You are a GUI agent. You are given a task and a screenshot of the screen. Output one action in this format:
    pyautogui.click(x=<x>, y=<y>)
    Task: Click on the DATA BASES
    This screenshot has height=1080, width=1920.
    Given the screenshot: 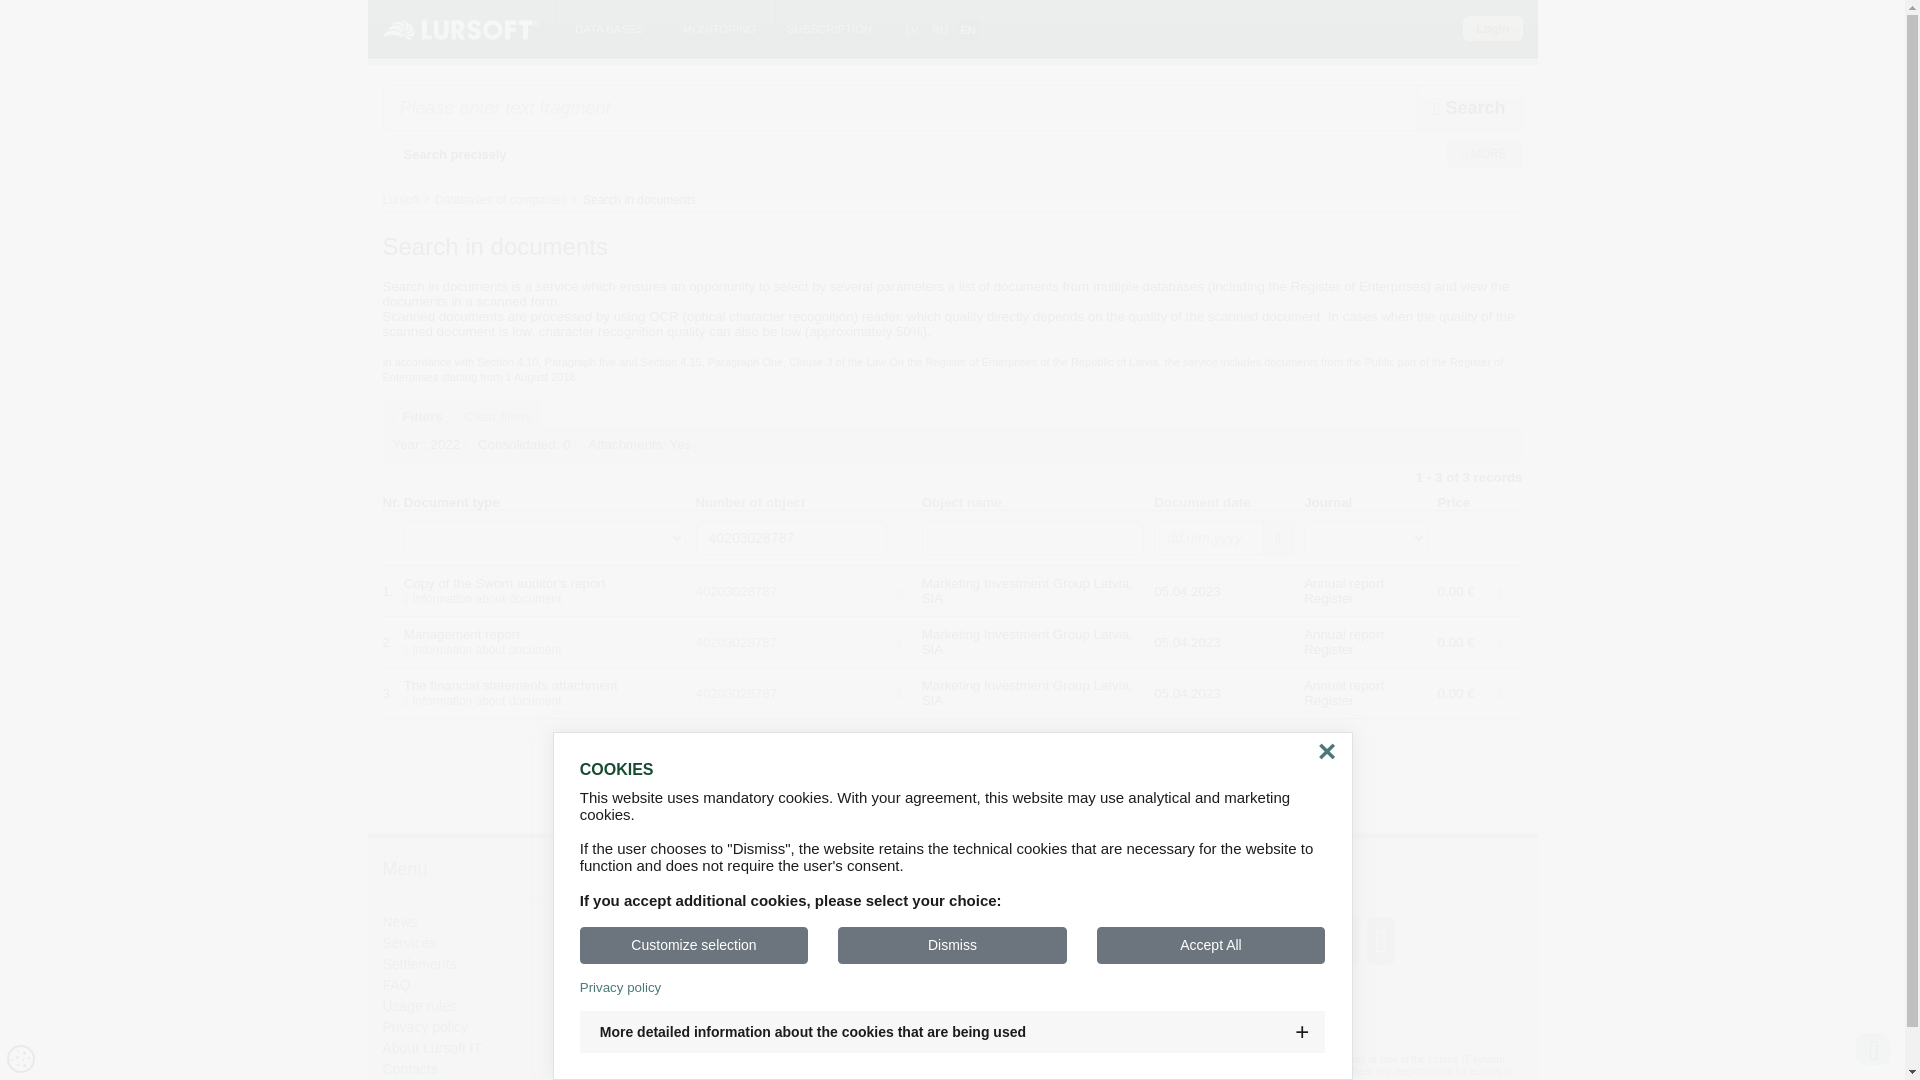 What is the action you would take?
    pyautogui.click(x=609, y=30)
    